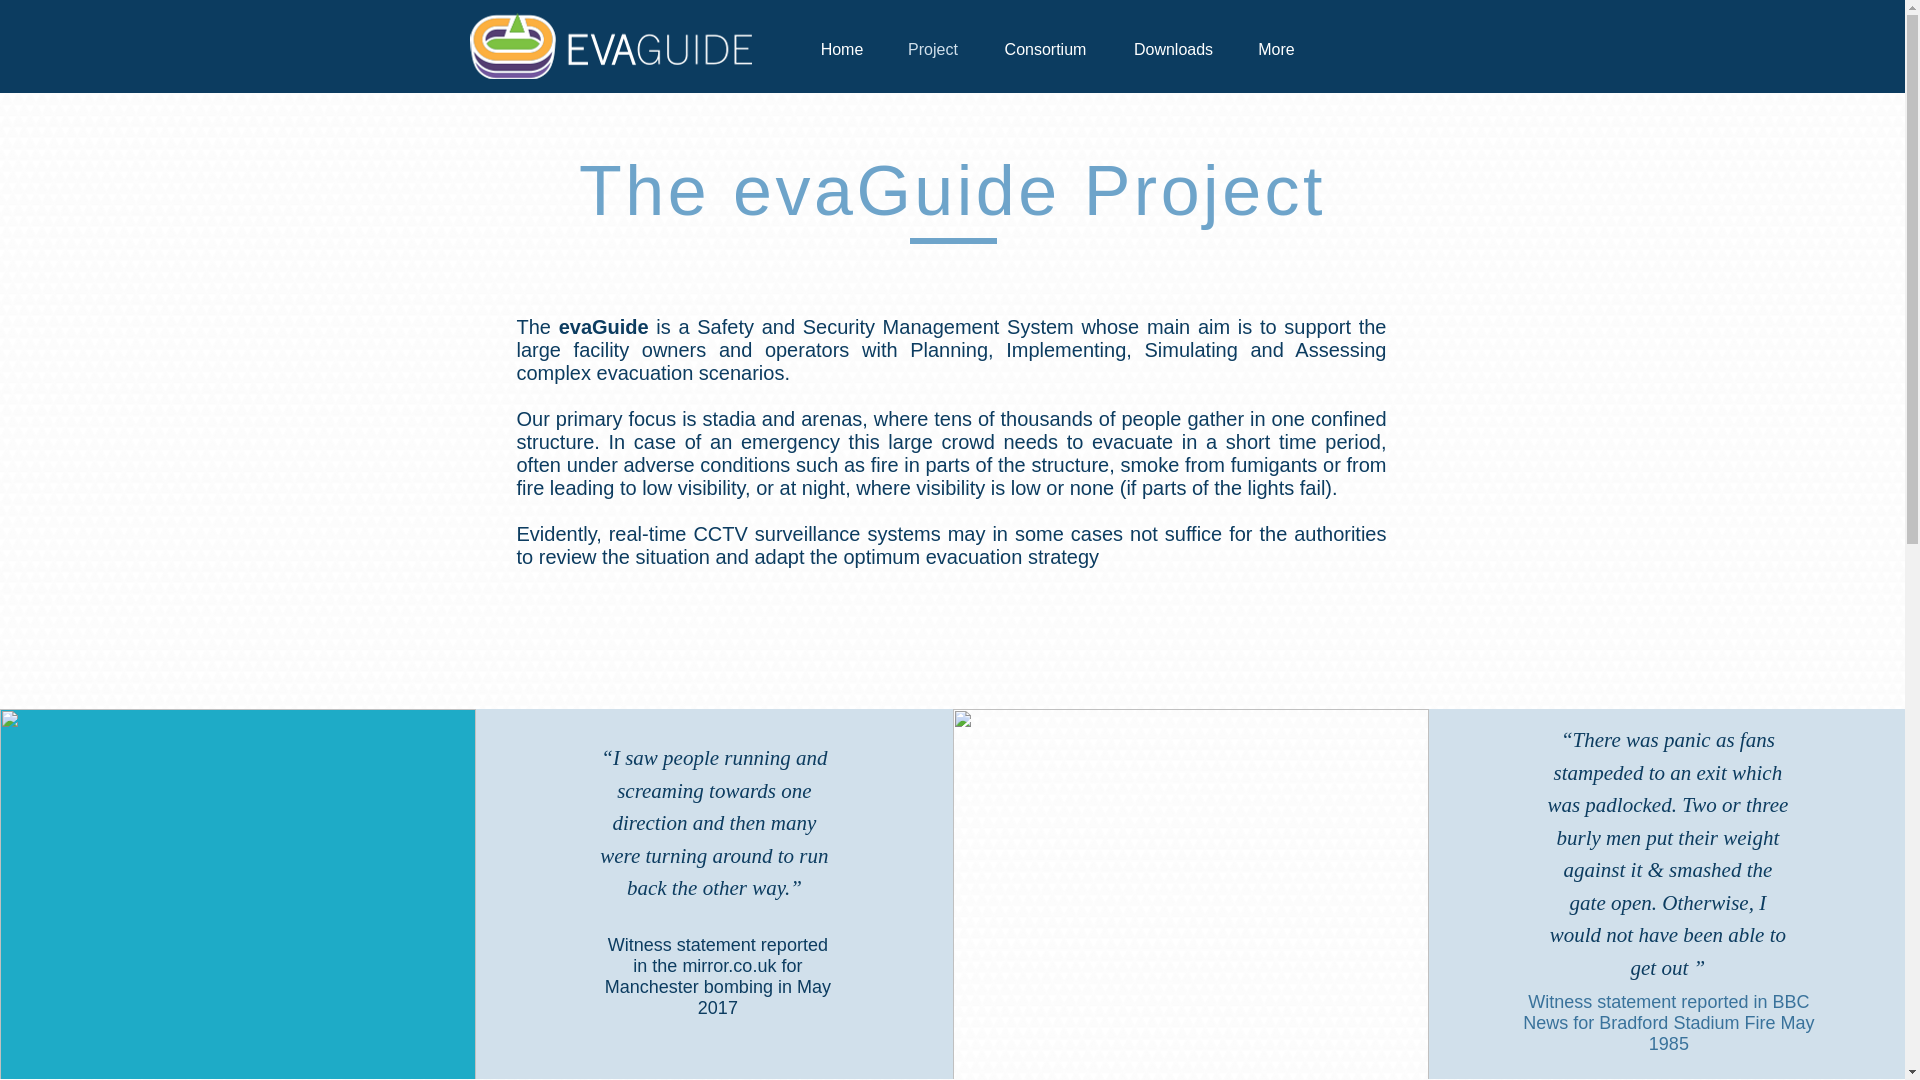 Image resolution: width=1920 pixels, height=1080 pixels. What do you see at coordinates (933, 48) in the screenshot?
I see `Project` at bounding box center [933, 48].